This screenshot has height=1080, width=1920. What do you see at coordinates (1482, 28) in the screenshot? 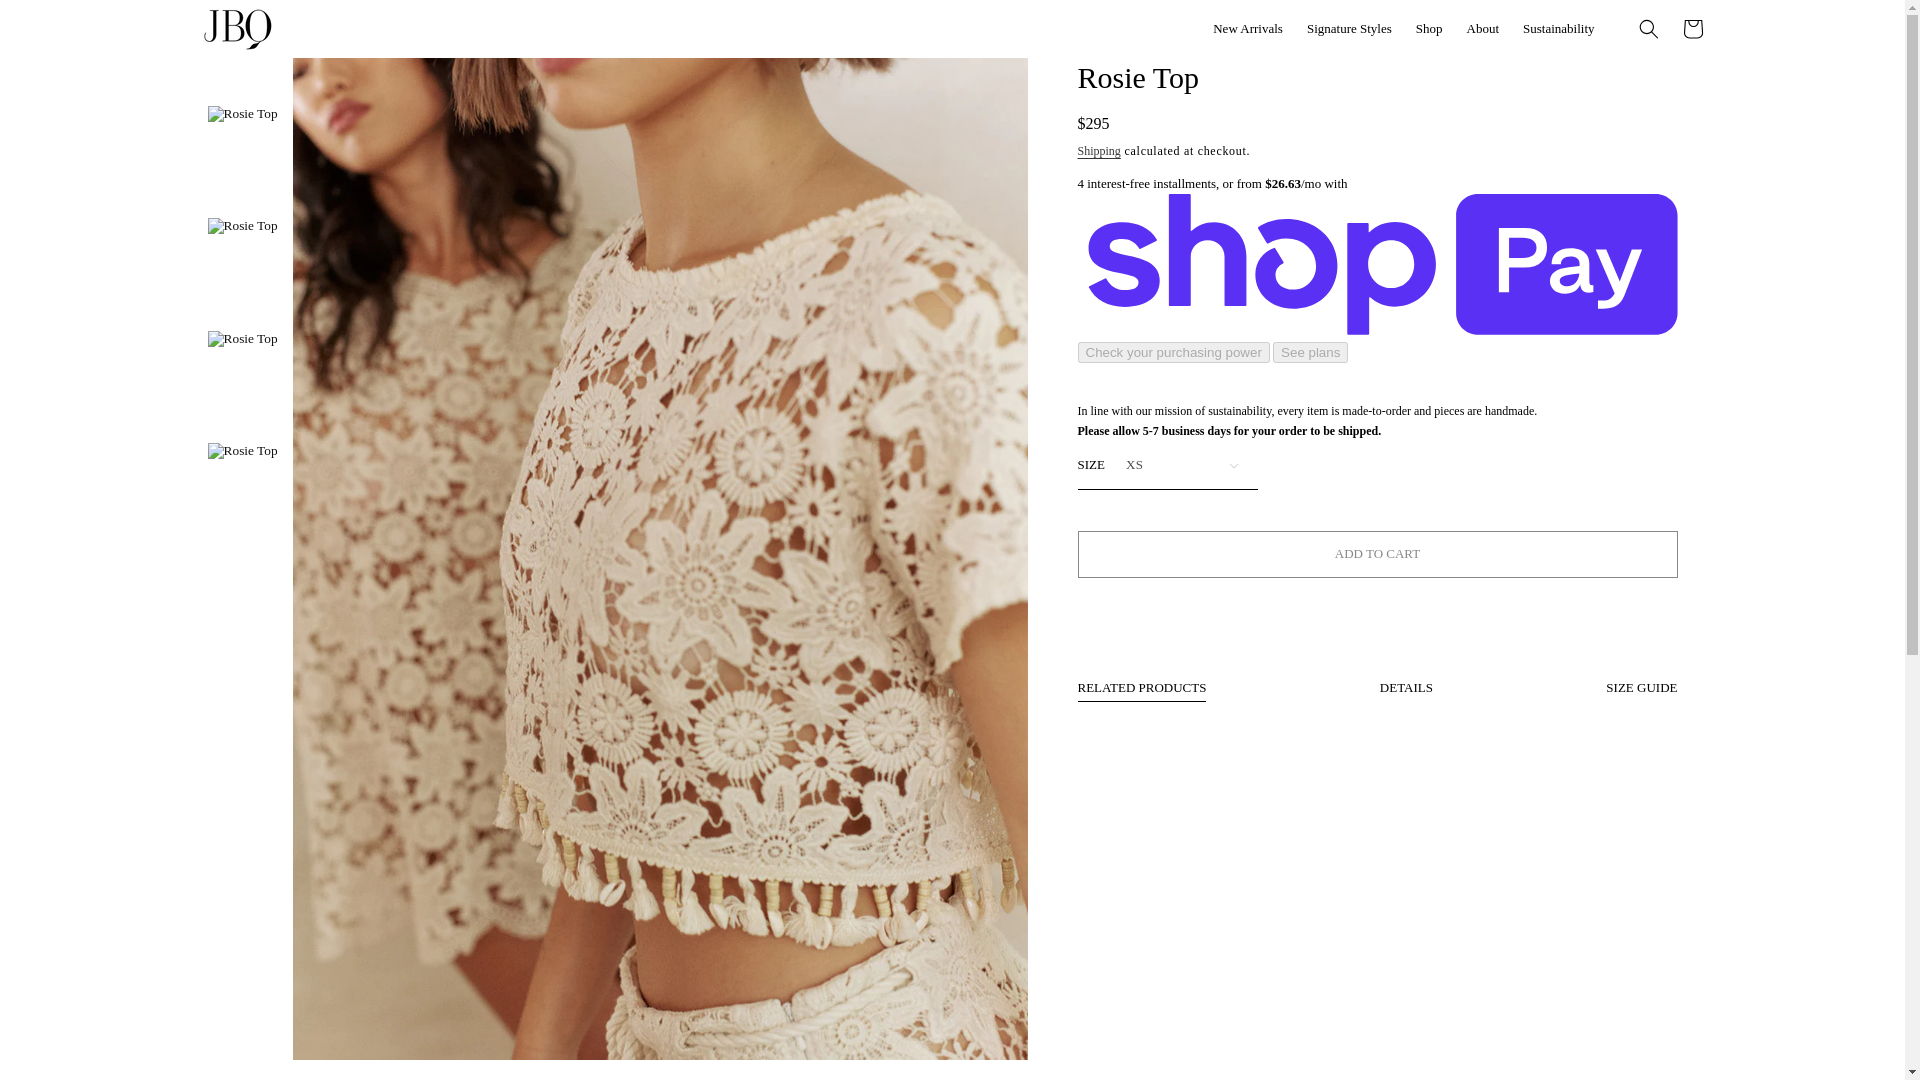
I see `About` at bounding box center [1482, 28].